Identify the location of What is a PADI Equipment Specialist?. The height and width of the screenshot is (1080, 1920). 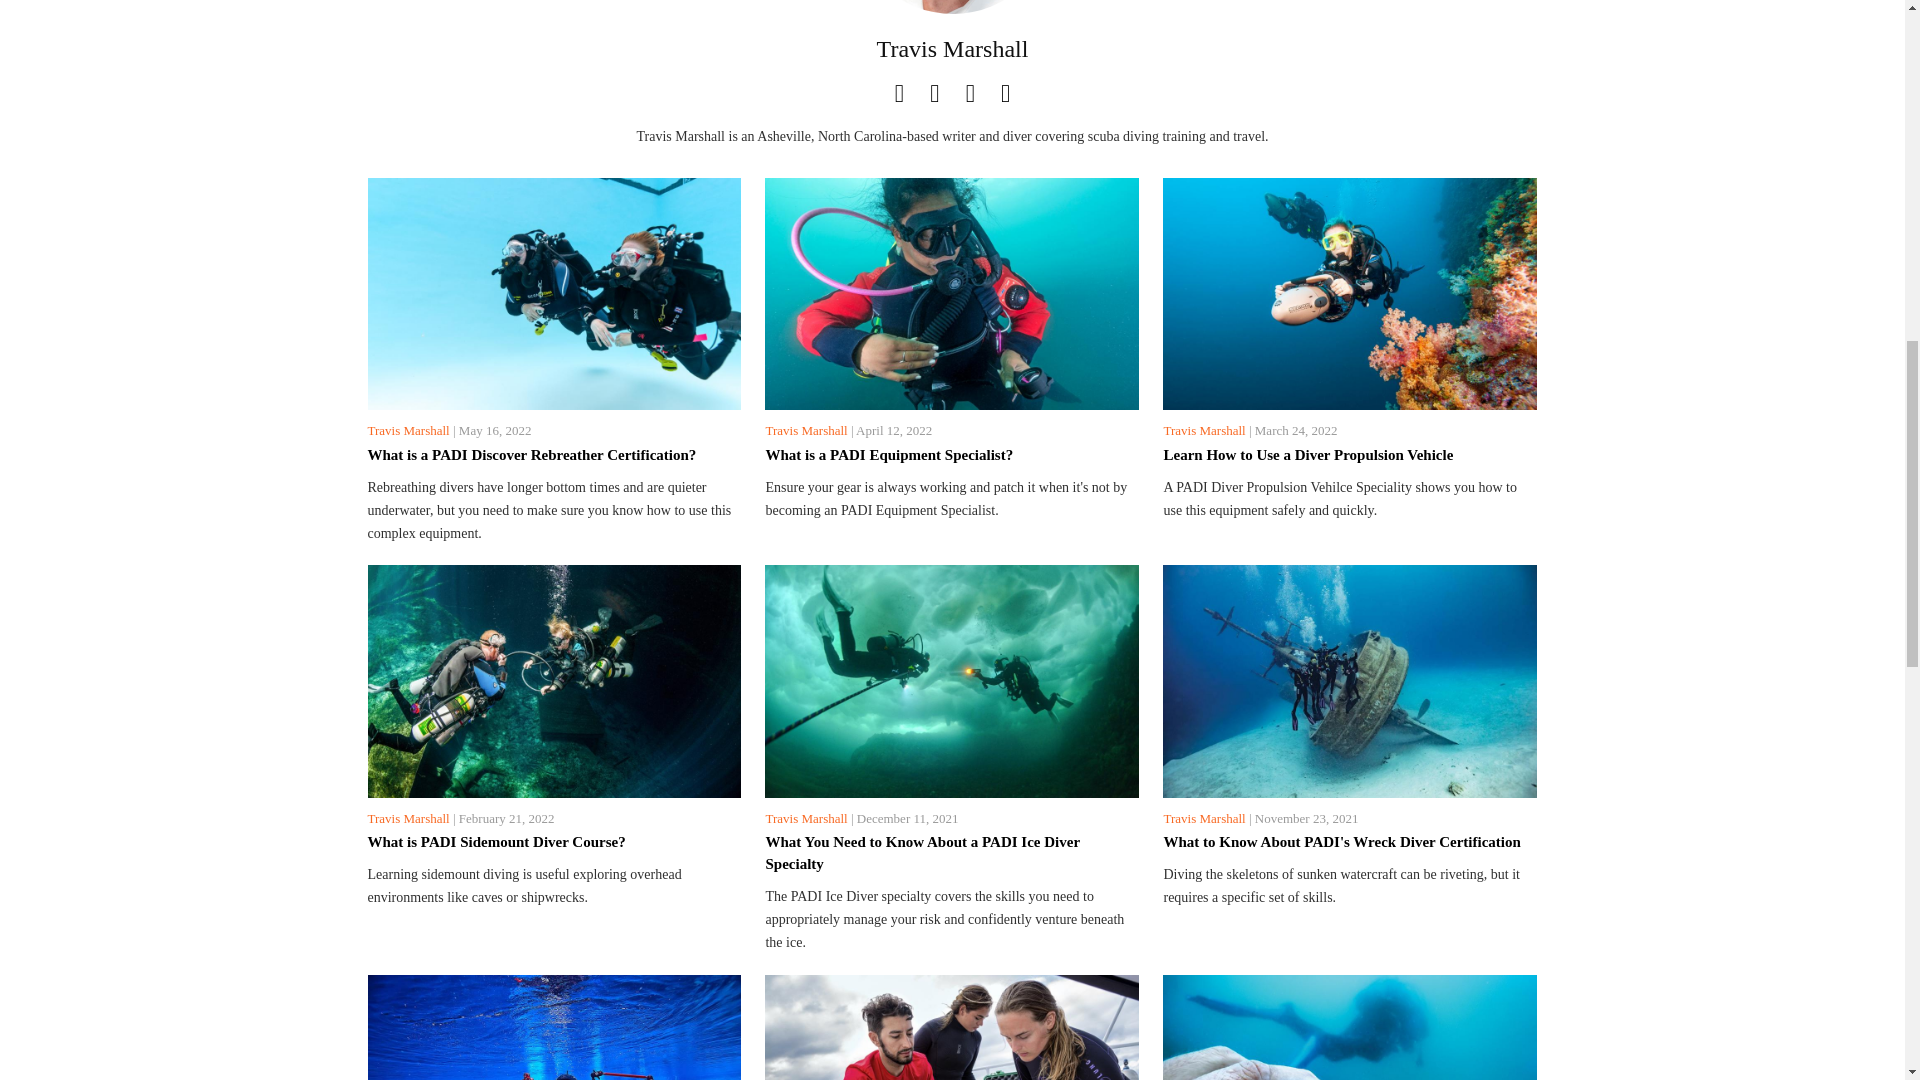
(951, 454).